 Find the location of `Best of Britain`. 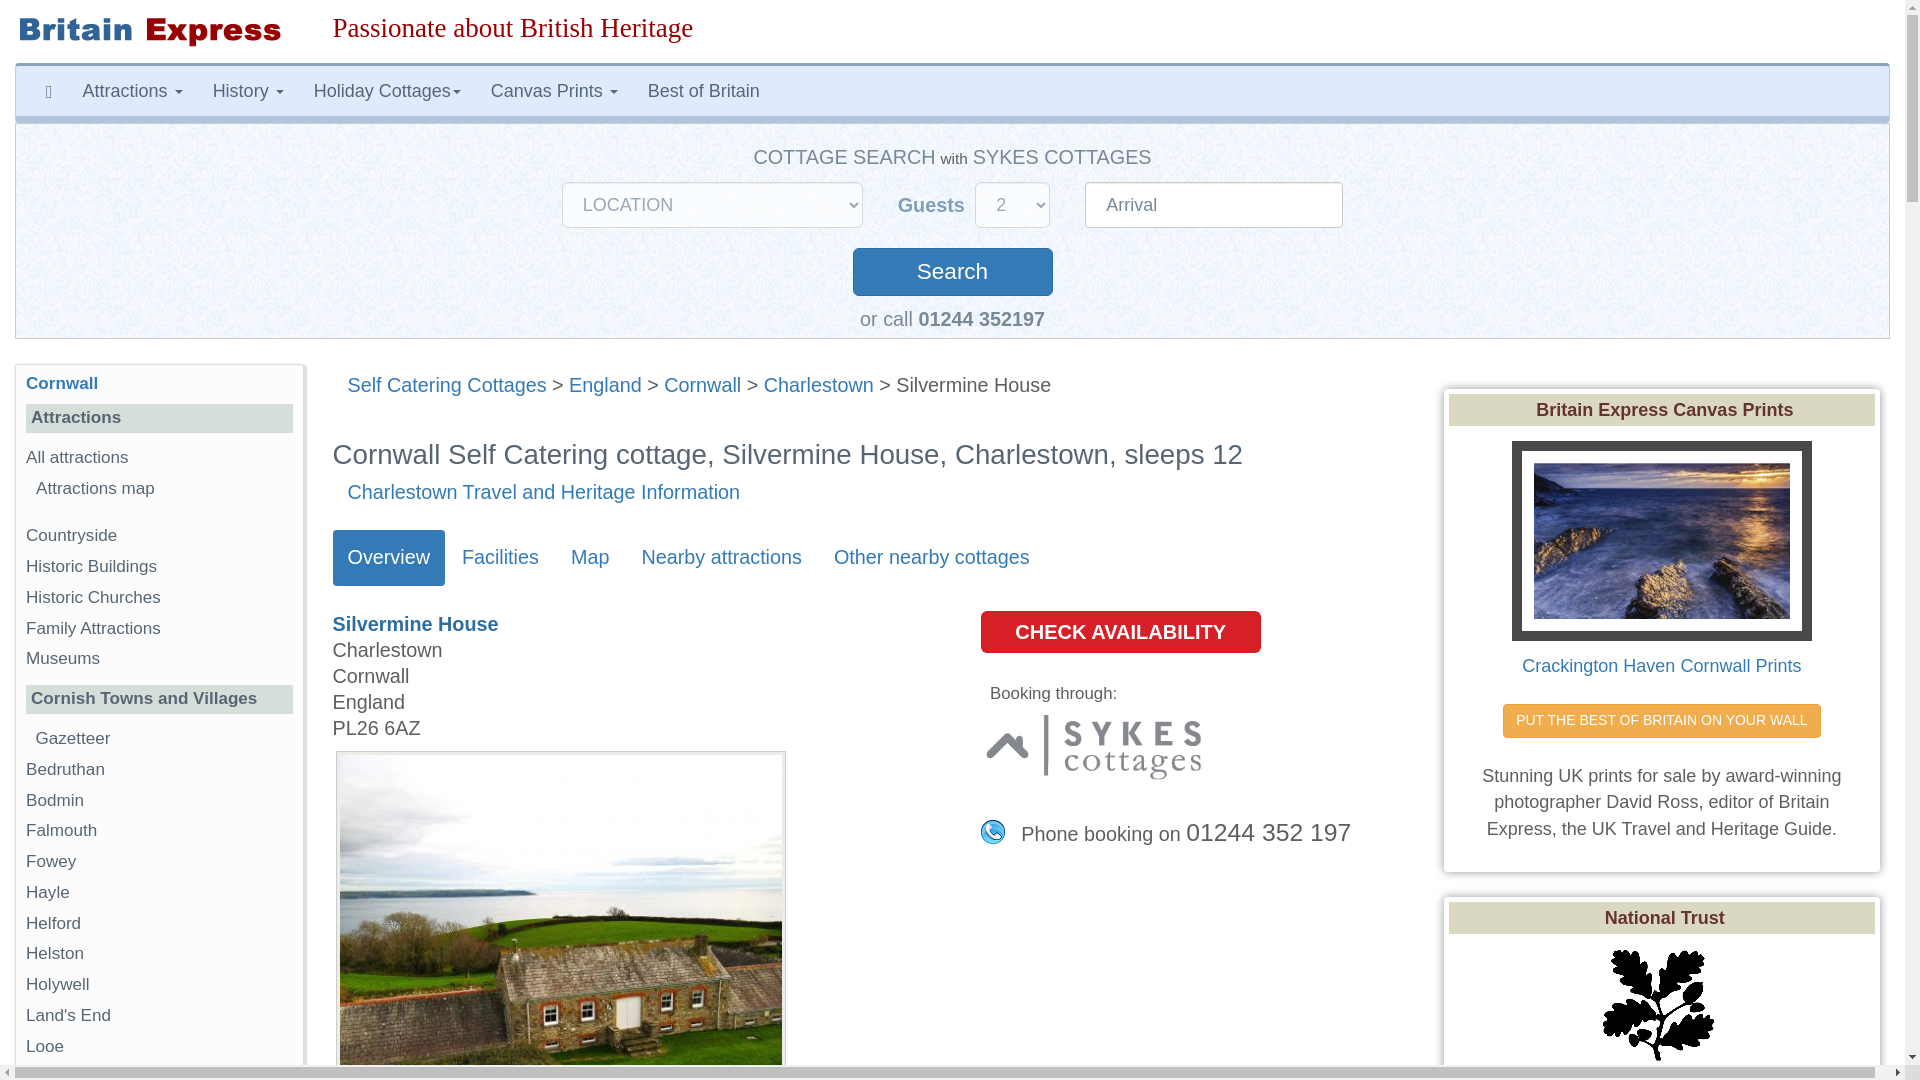

Best of Britain is located at coordinates (704, 90).